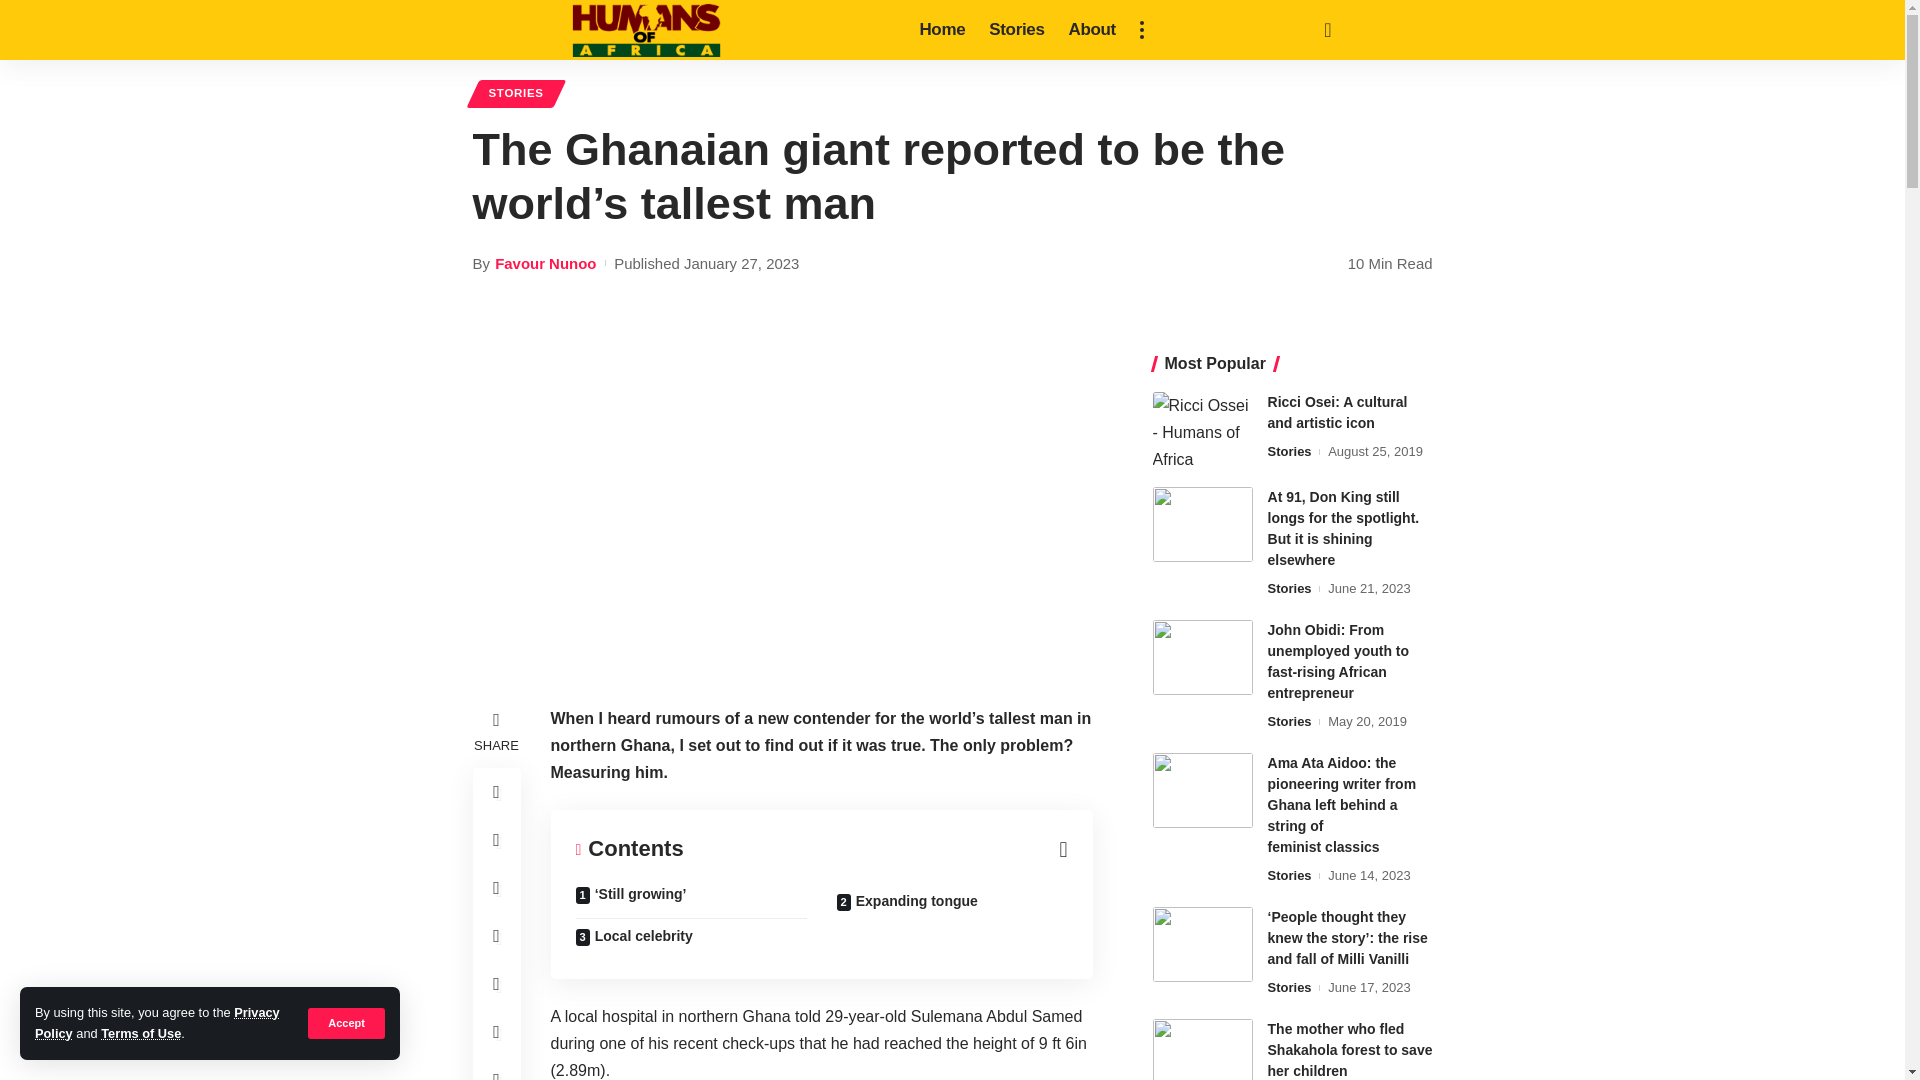 Image resolution: width=1920 pixels, height=1080 pixels. What do you see at coordinates (1203, 1050) in the screenshot?
I see `The mother who fled Shakahola forest to save her children` at bounding box center [1203, 1050].